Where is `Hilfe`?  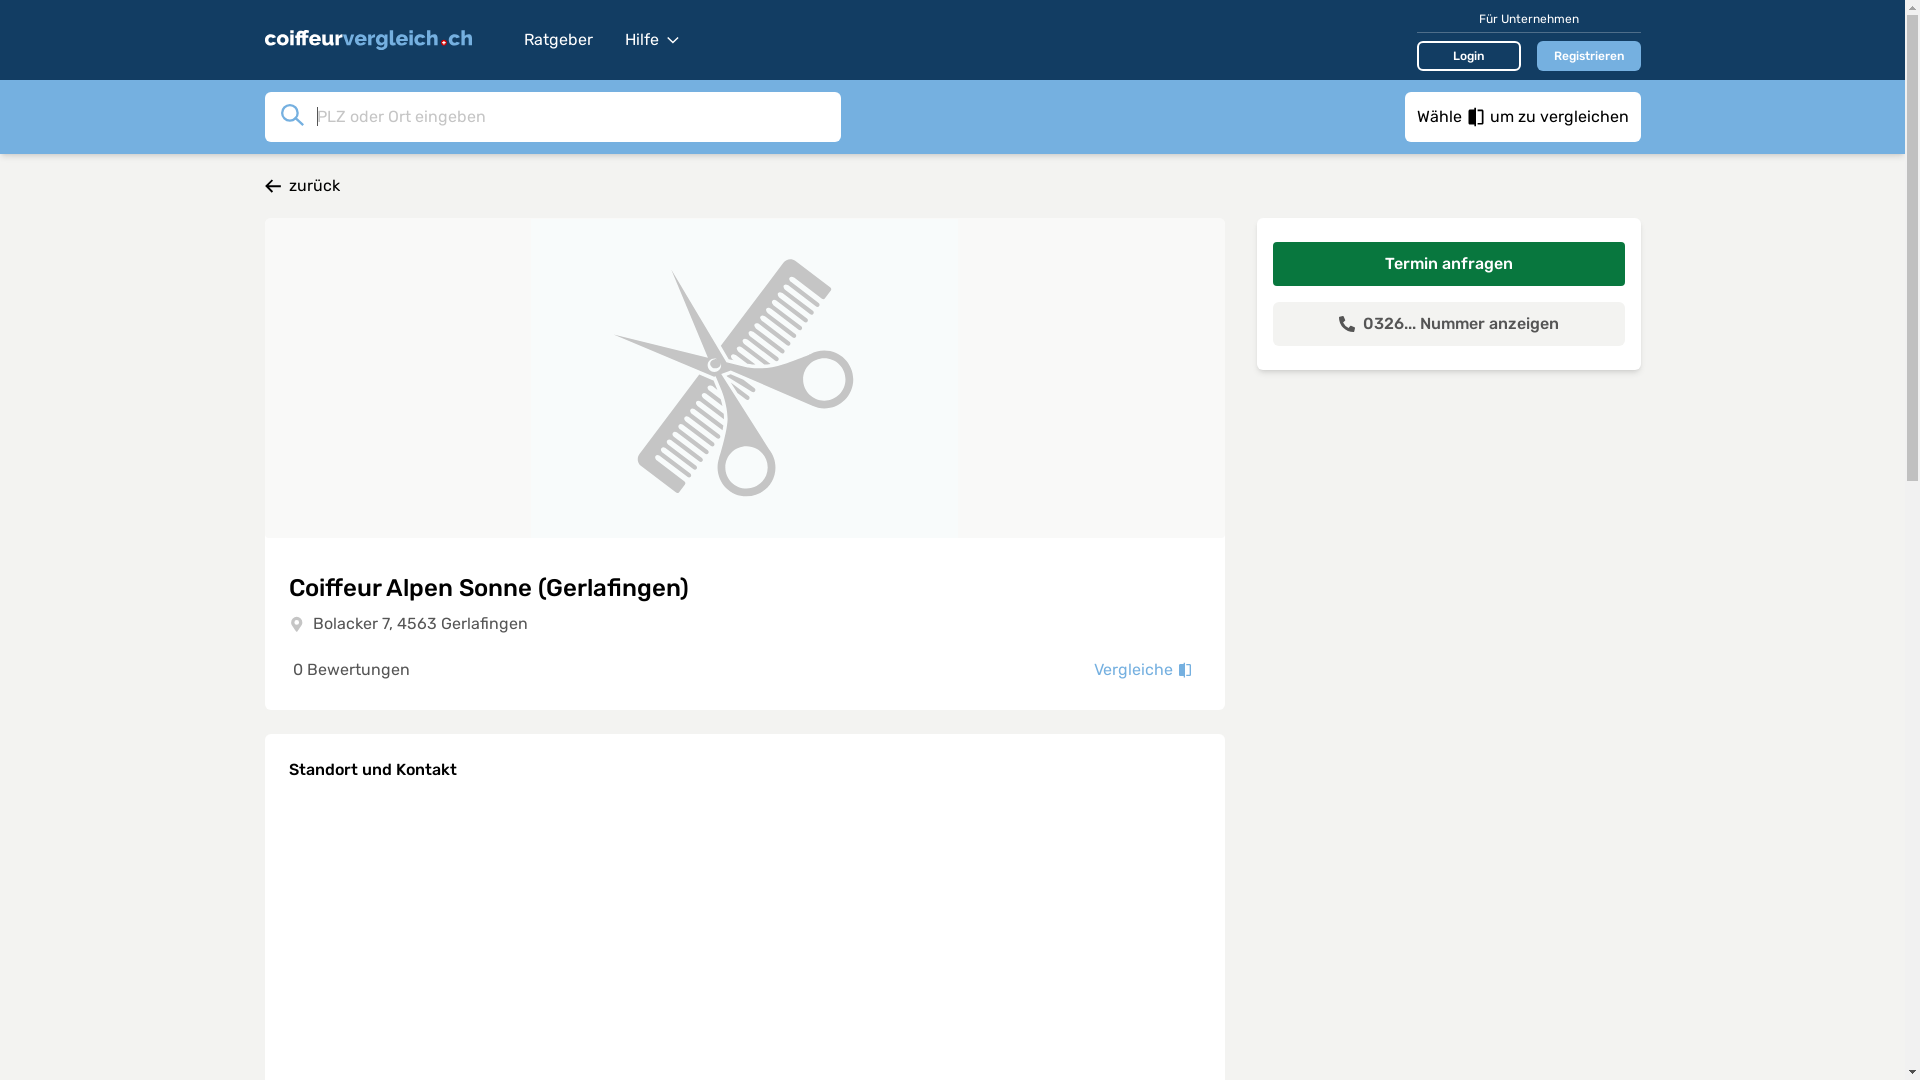
Hilfe is located at coordinates (652, 40).